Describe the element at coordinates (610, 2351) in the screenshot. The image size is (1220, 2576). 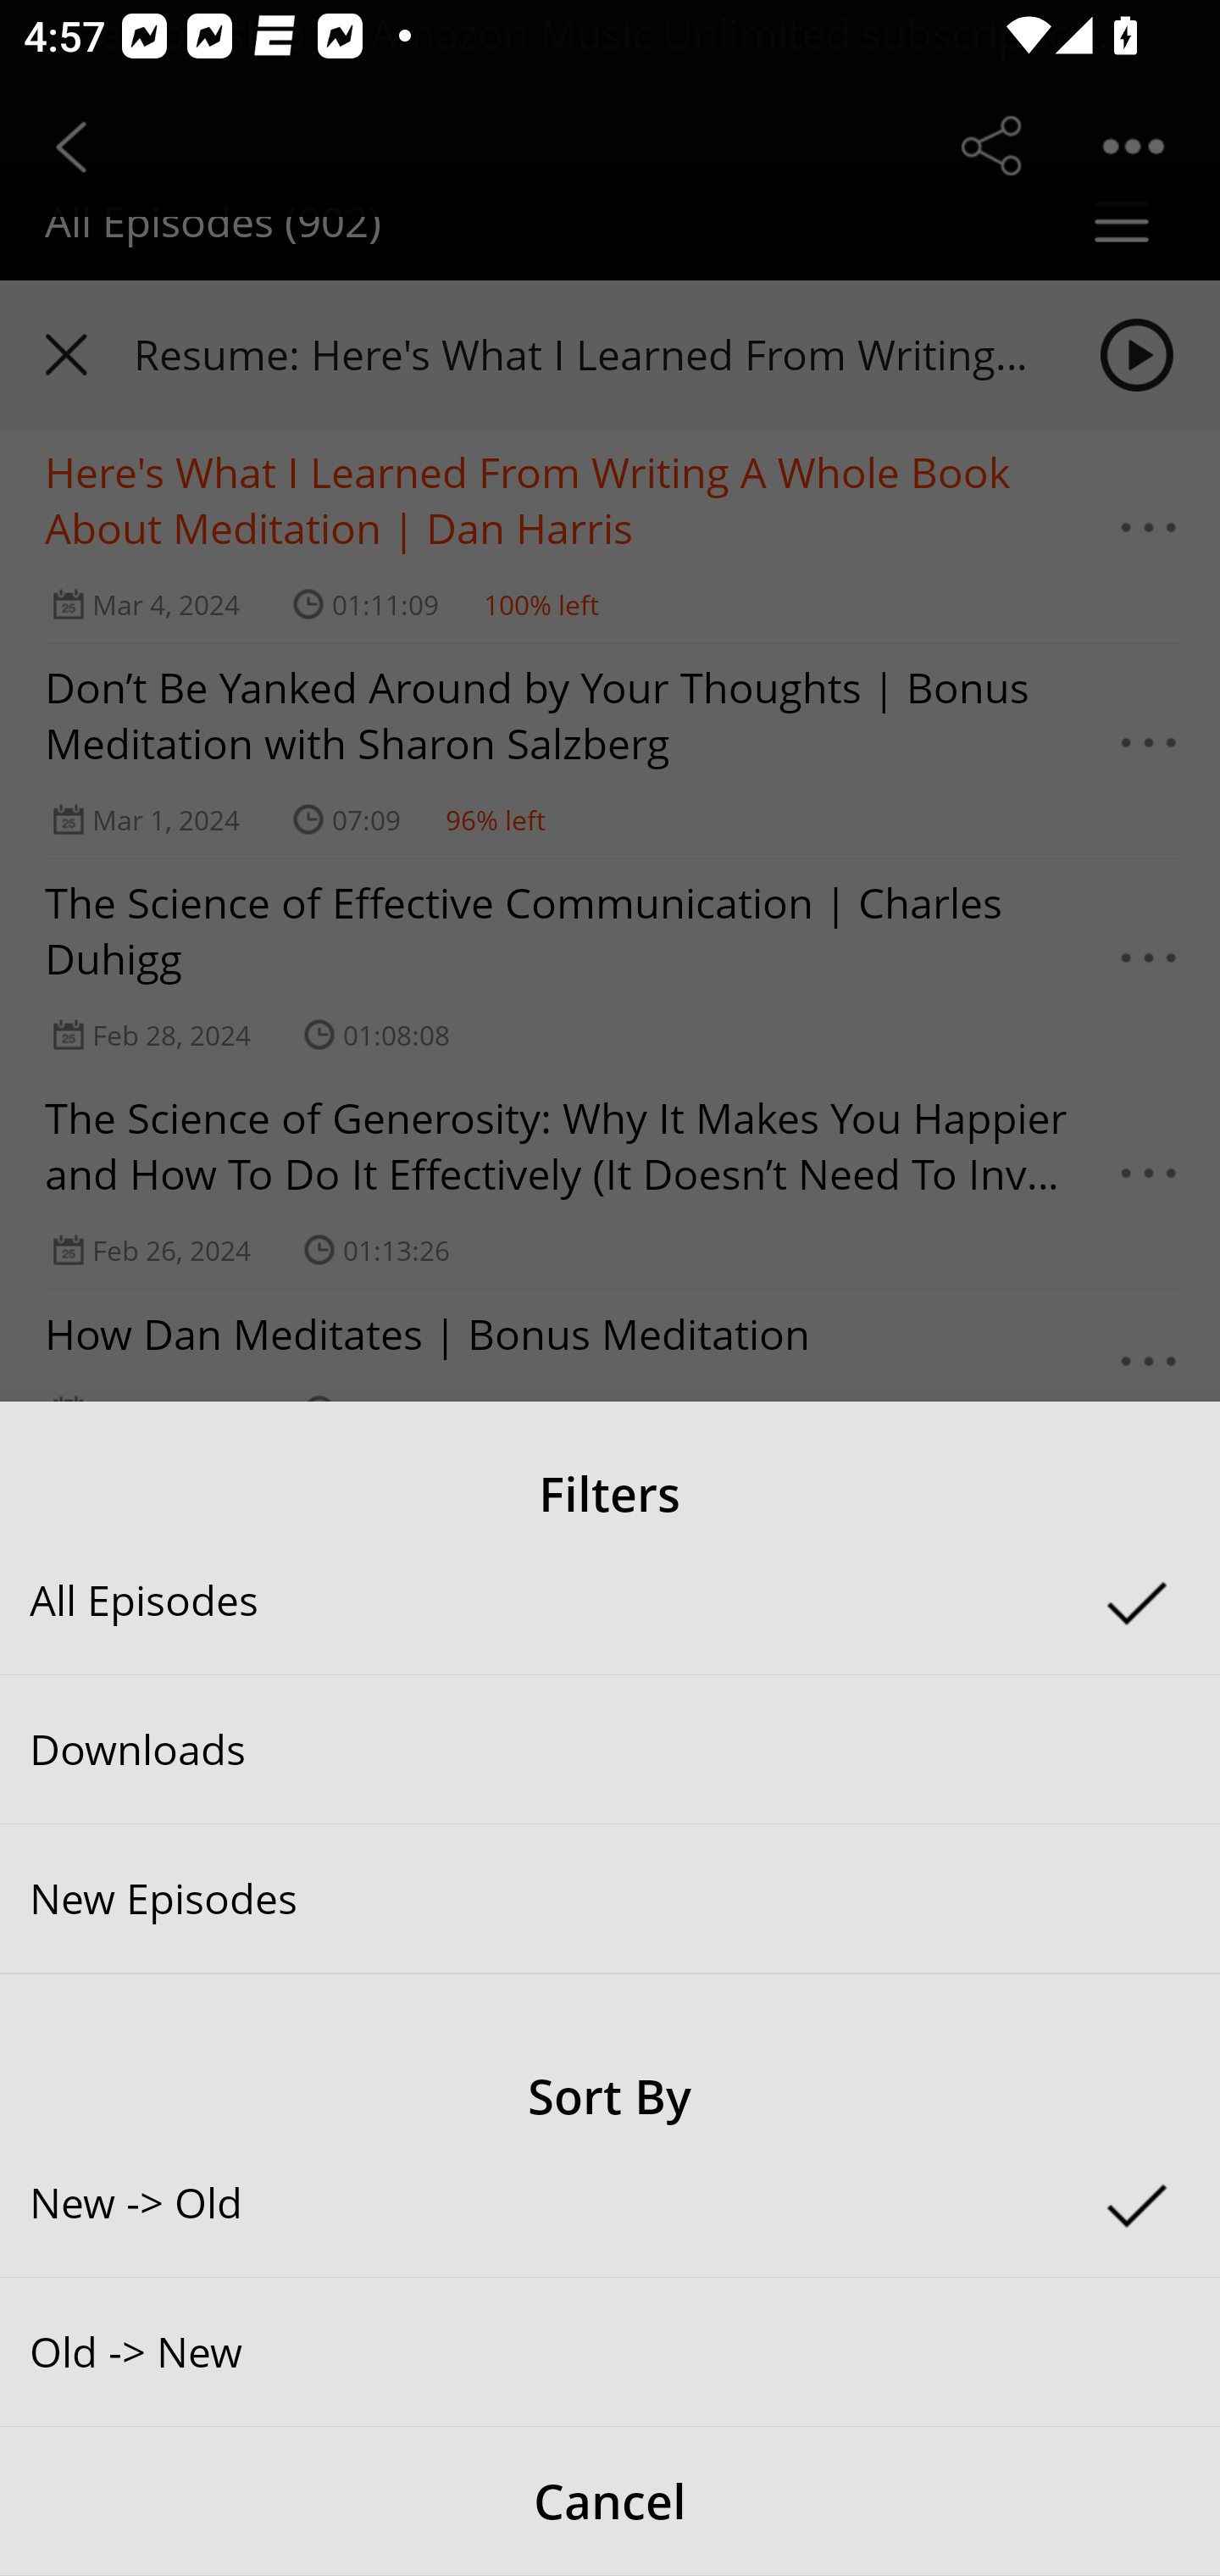
I see `Old -> New` at that location.